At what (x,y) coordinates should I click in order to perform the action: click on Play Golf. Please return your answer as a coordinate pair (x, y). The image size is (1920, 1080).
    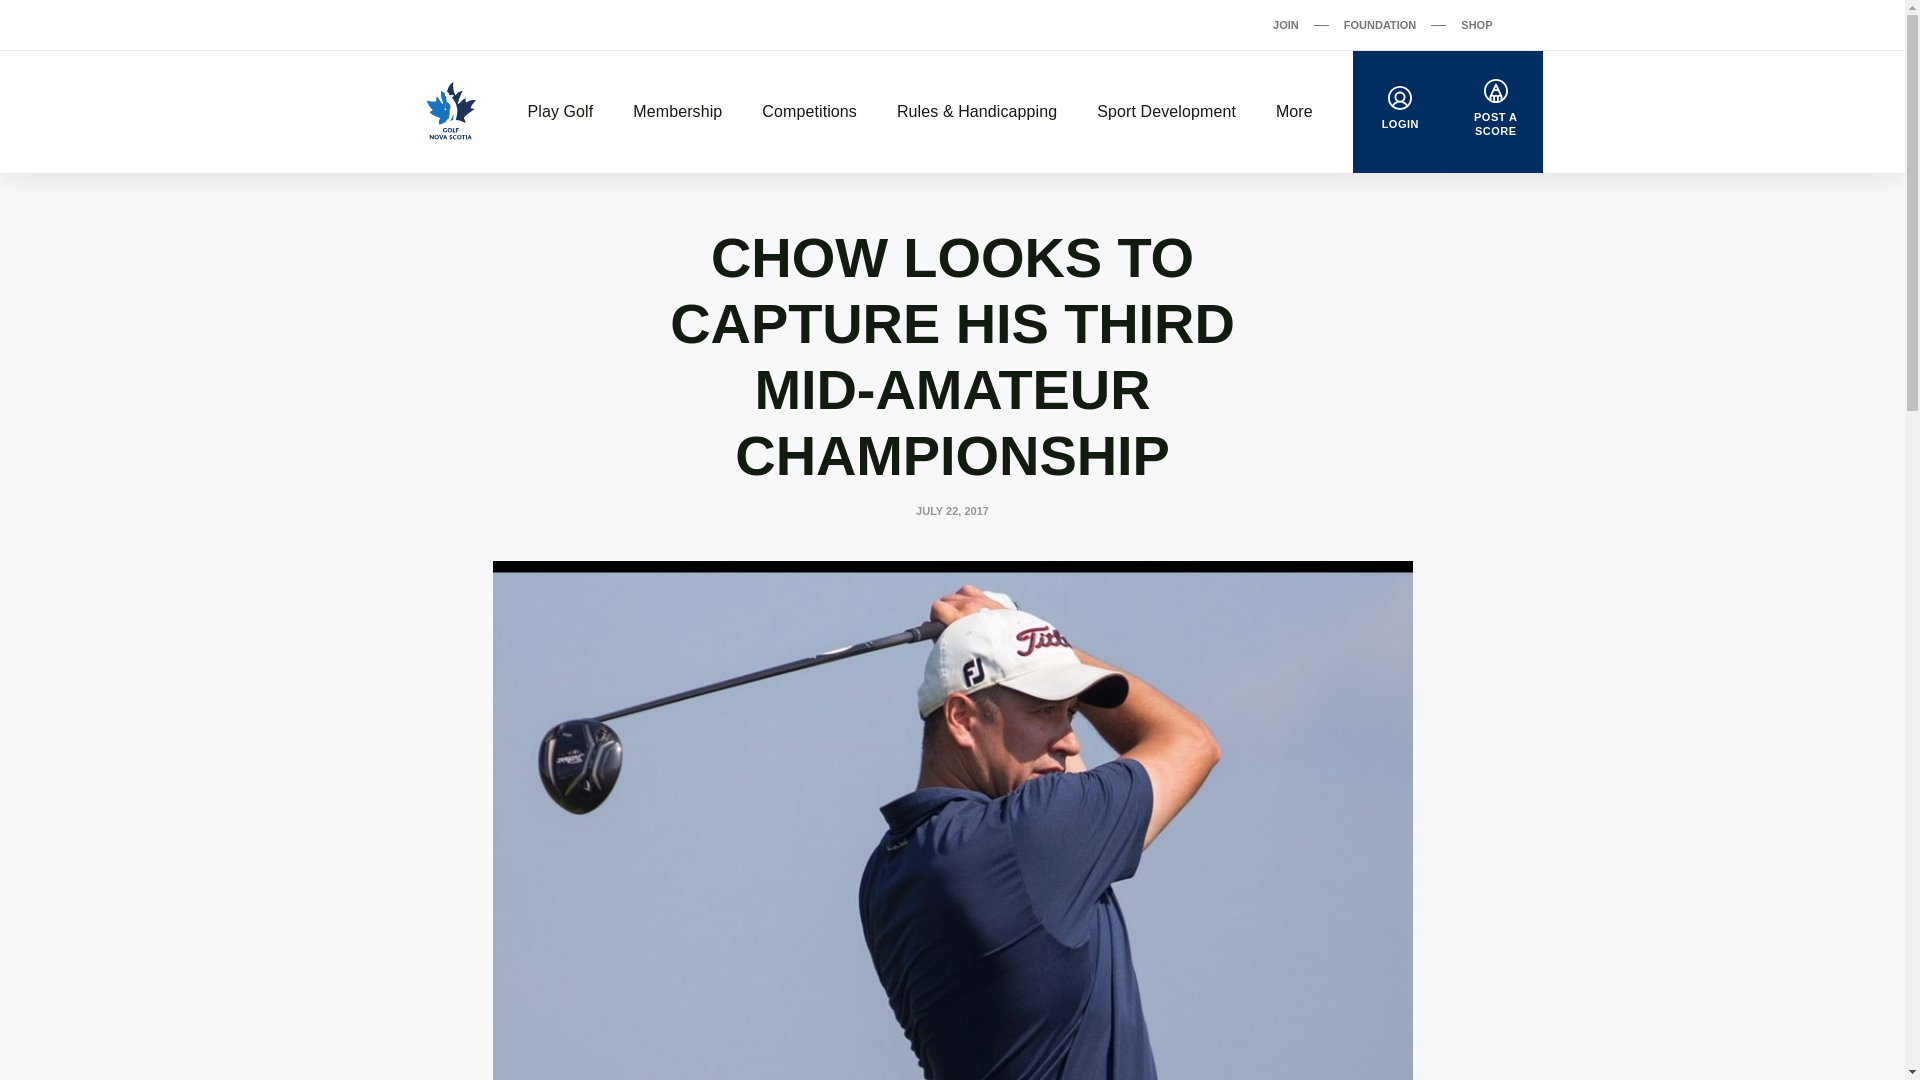
    Looking at the image, I should click on (561, 112).